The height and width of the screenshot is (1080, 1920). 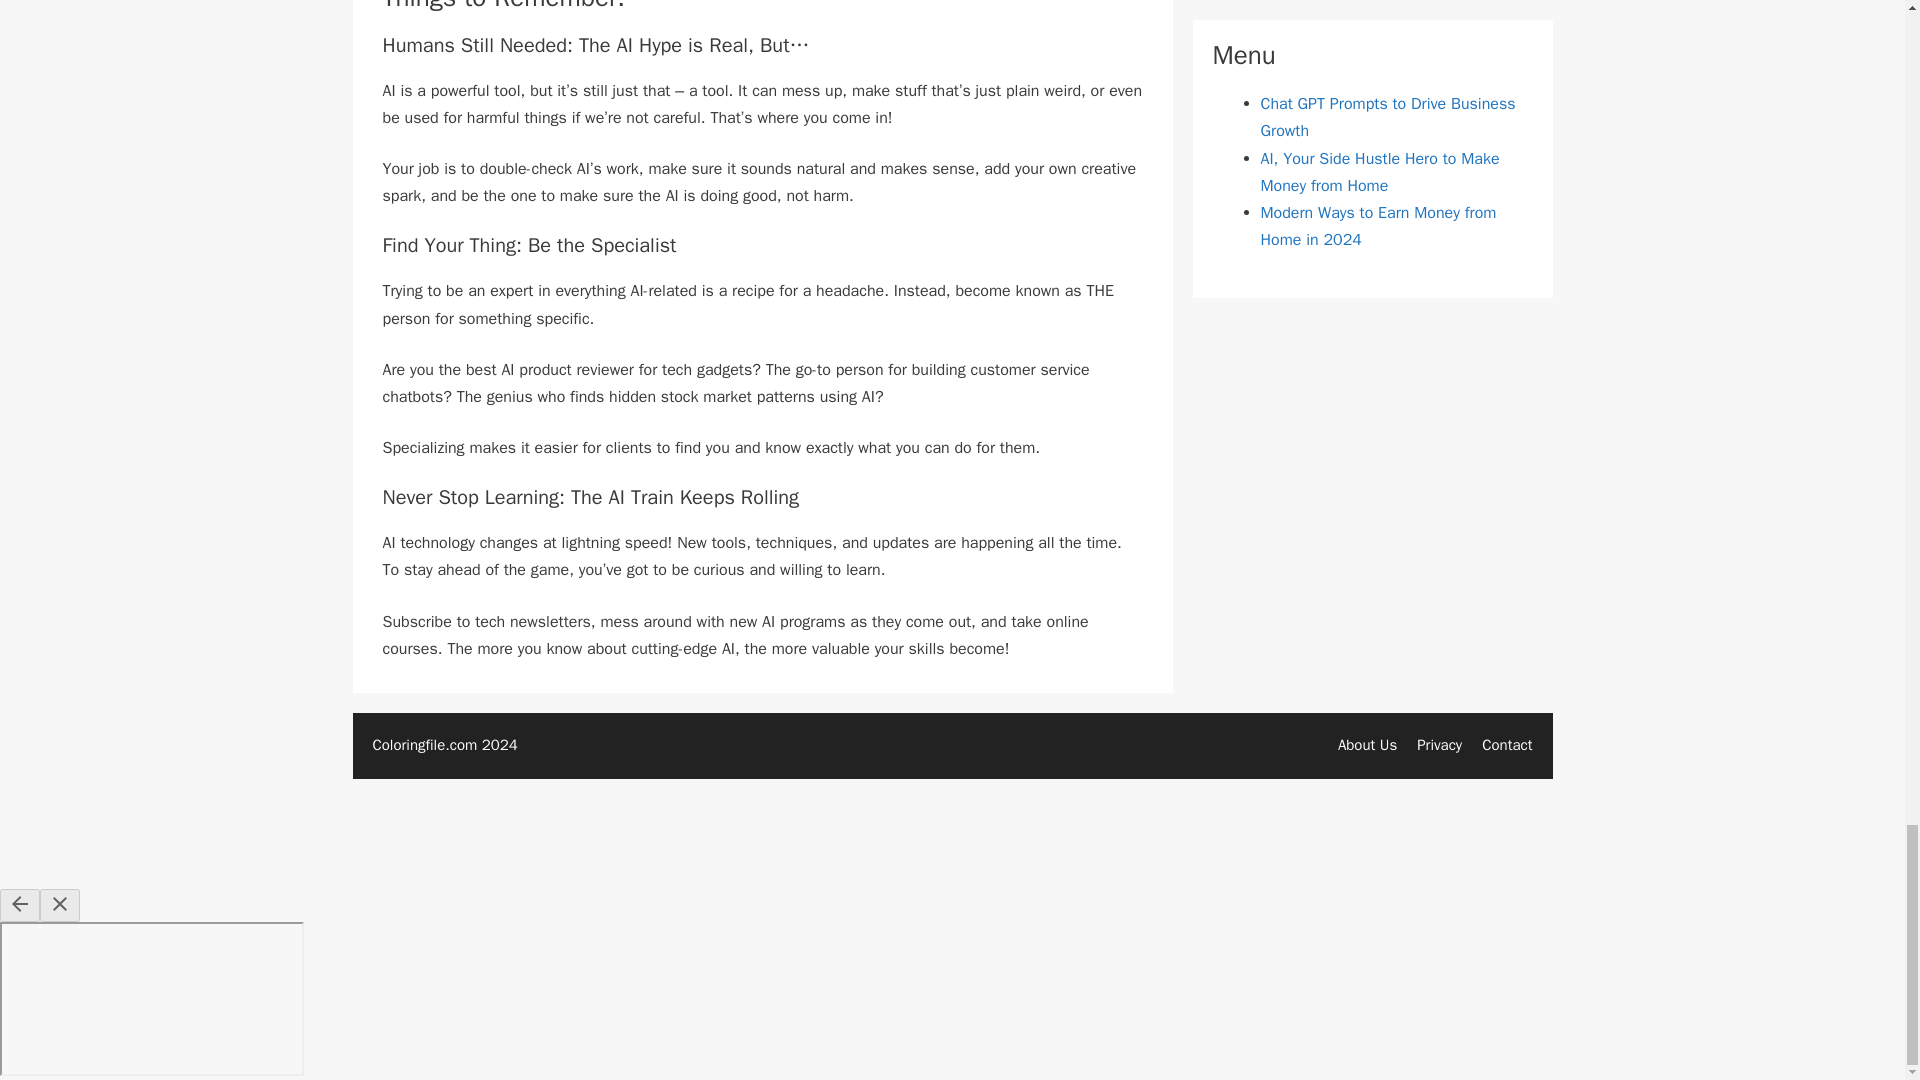 What do you see at coordinates (1507, 744) in the screenshot?
I see `Contact` at bounding box center [1507, 744].